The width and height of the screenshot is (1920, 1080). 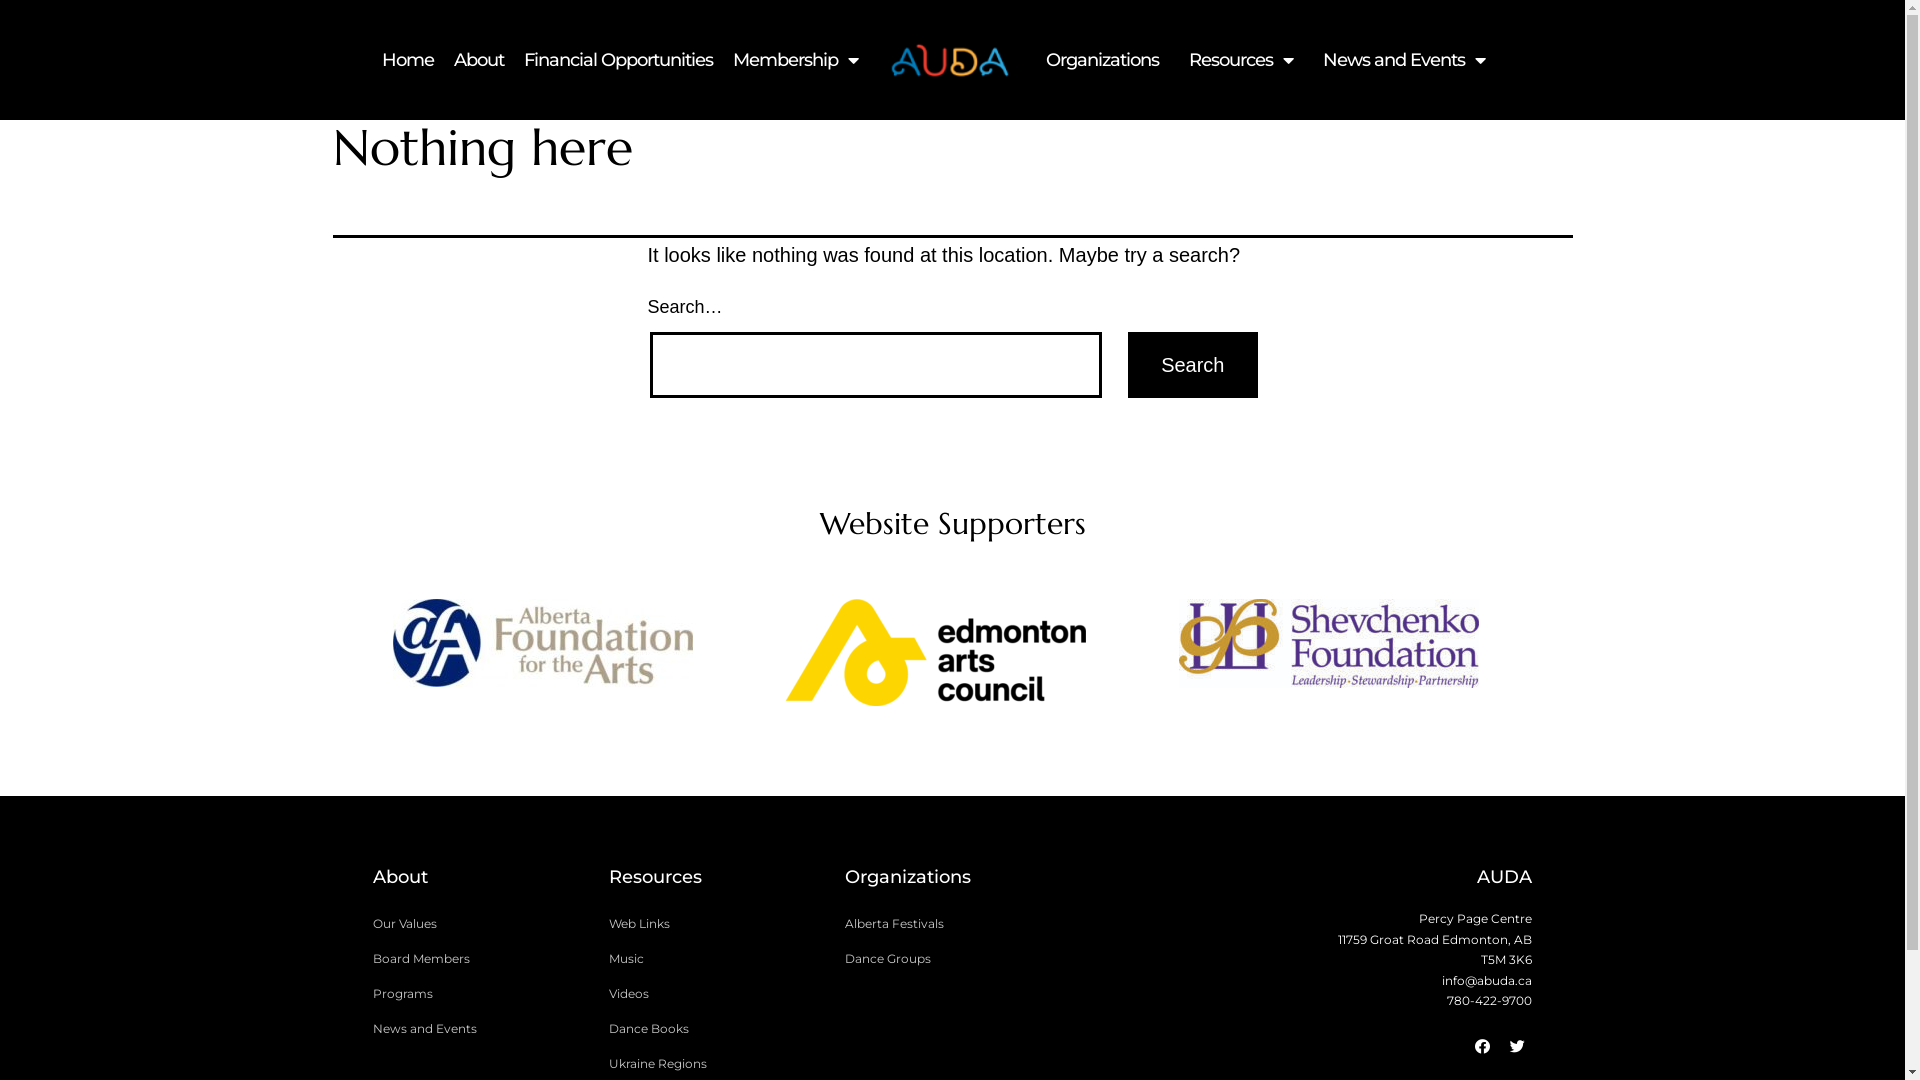 What do you see at coordinates (796, 60) in the screenshot?
I see `Membership` at bounding box center [796, 60].